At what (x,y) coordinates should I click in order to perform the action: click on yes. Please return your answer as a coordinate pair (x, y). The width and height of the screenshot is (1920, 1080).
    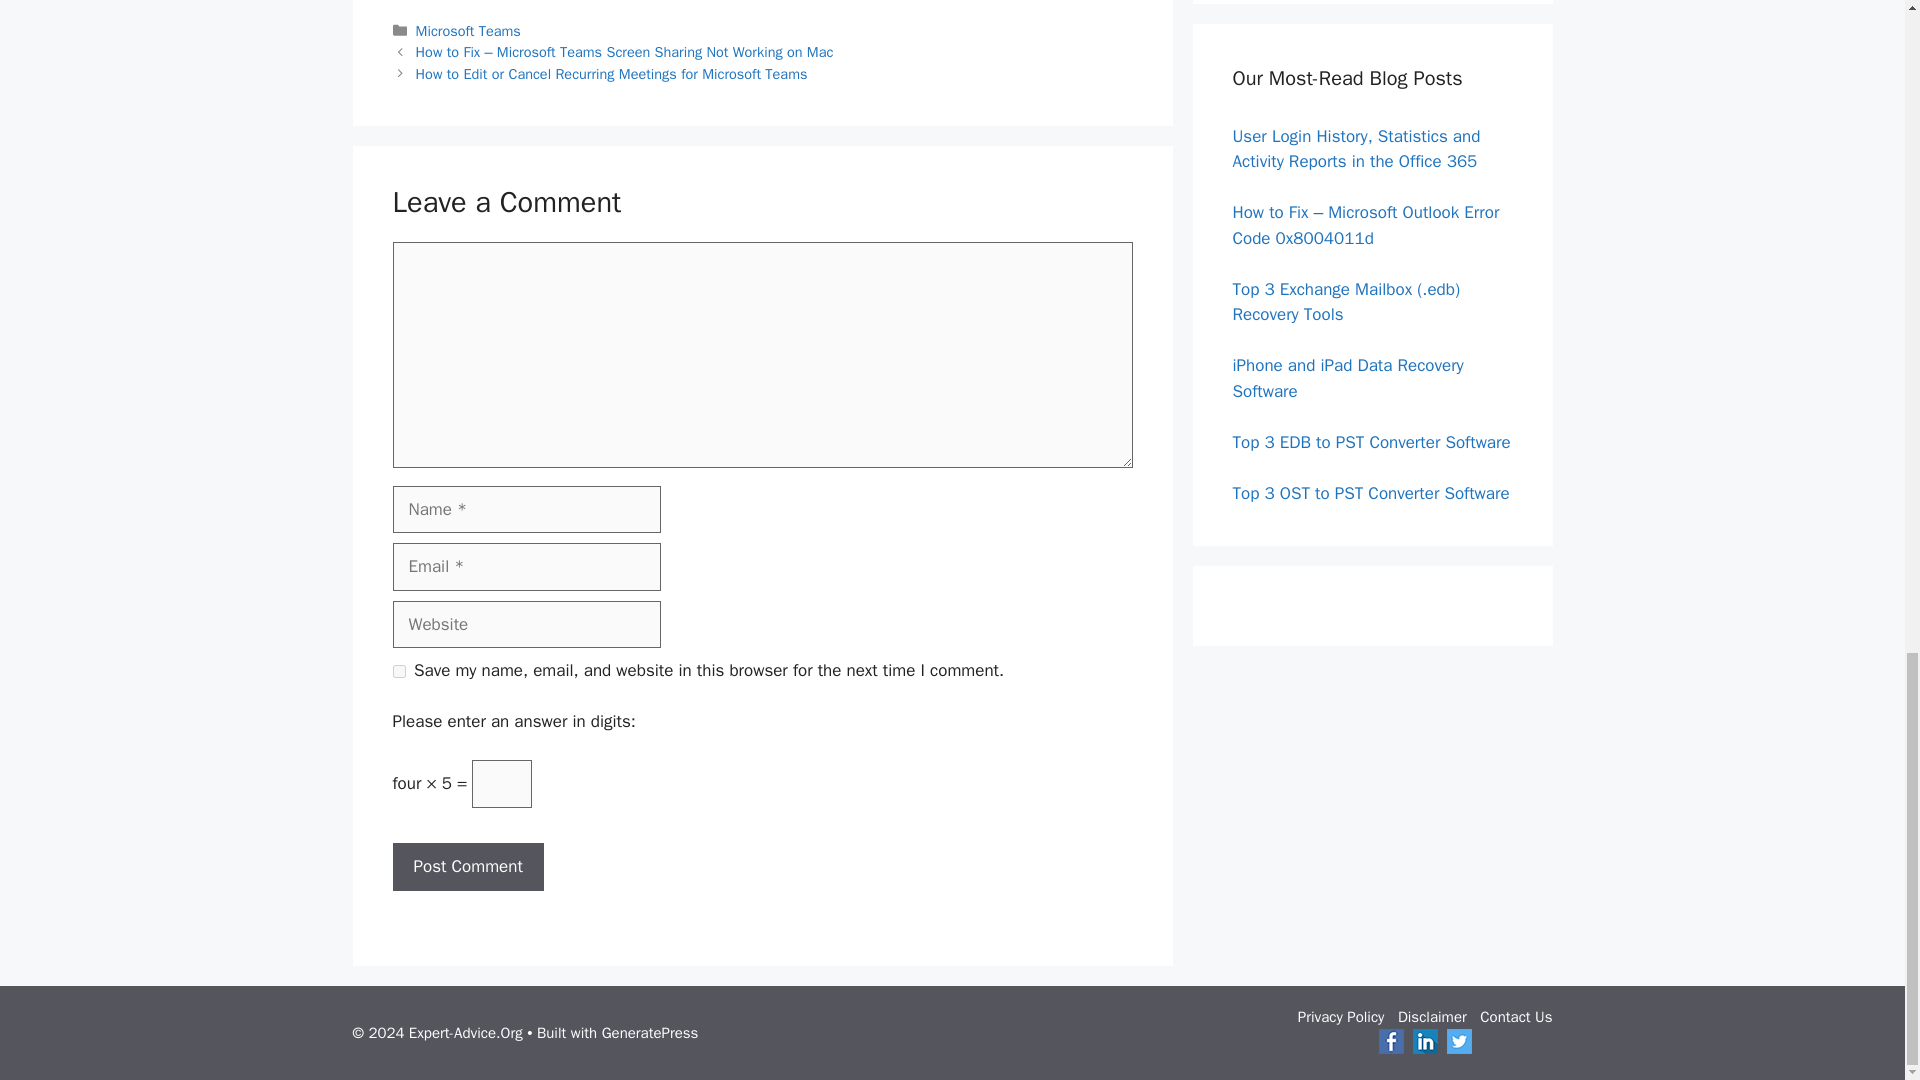
    Looking at the image, I should click on (398, 672).